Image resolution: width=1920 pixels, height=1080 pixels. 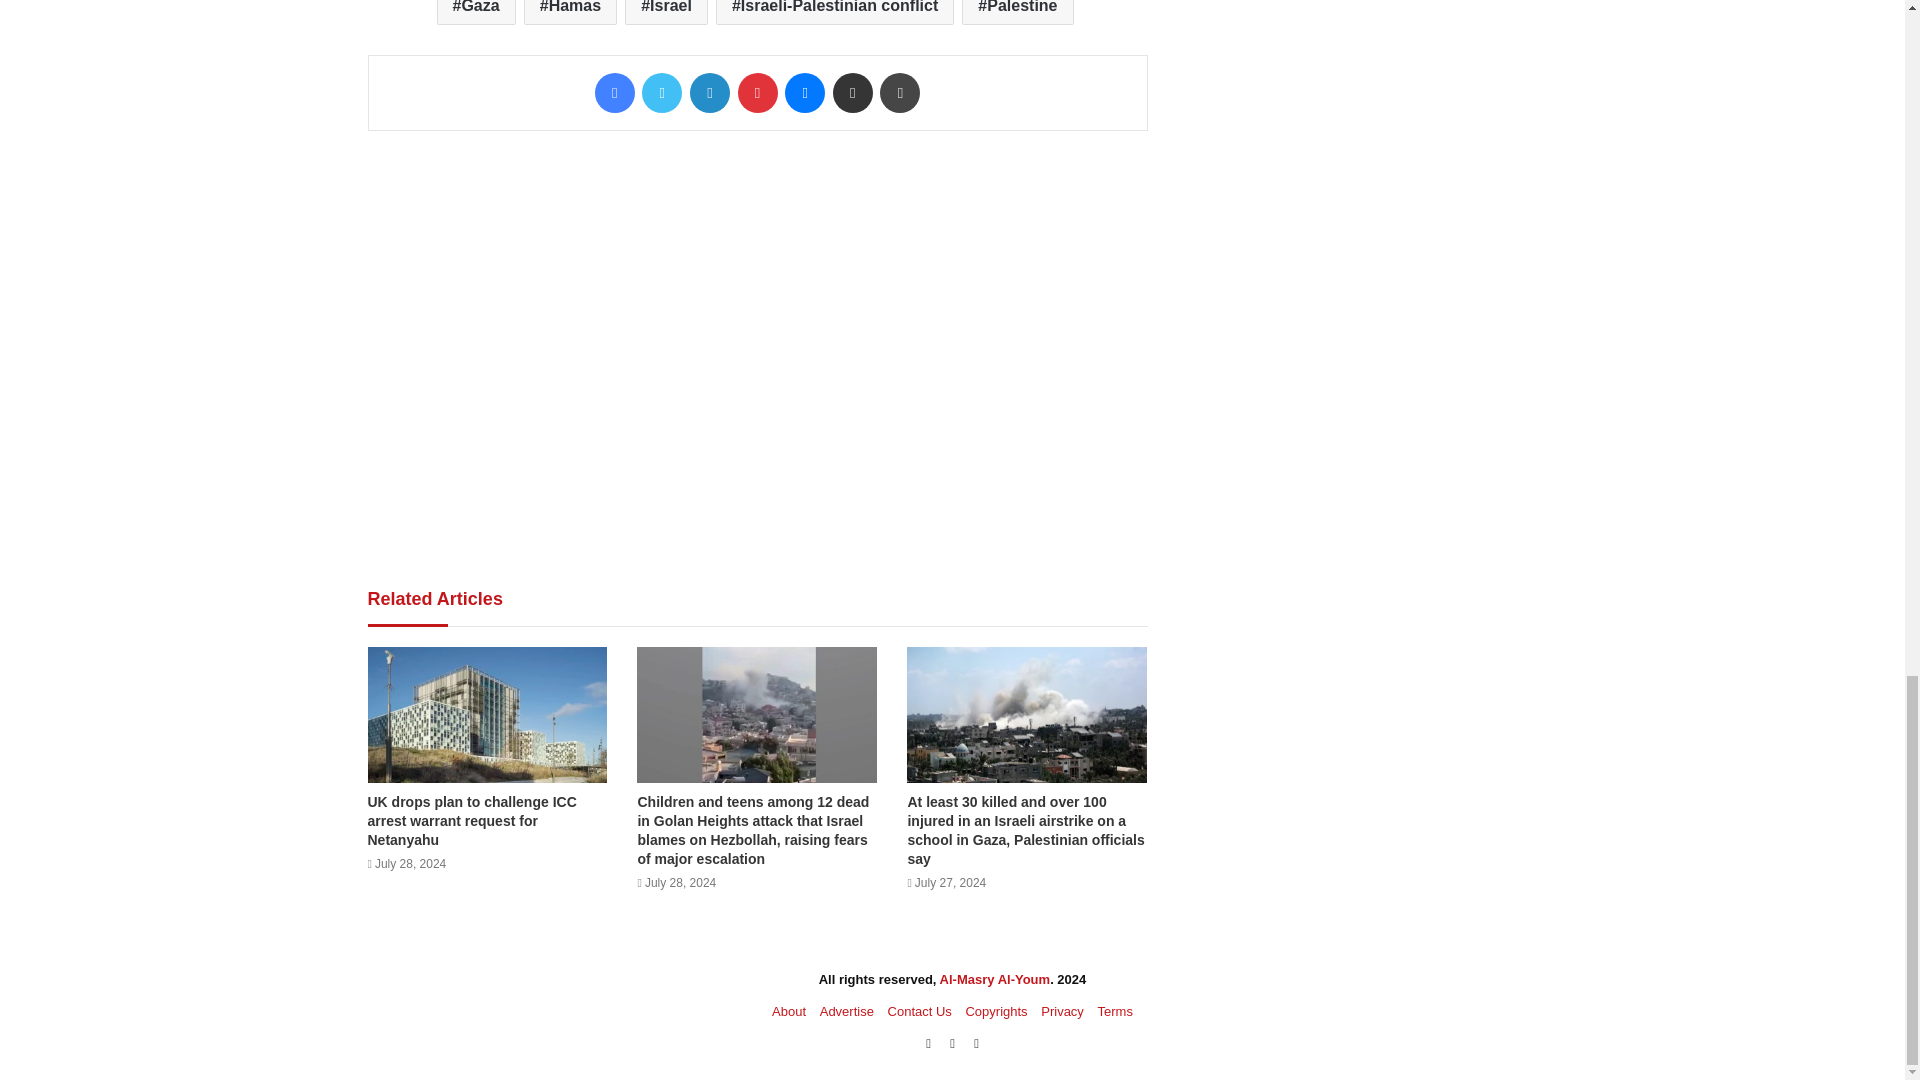 I want to click on Israel, so click(x=666, y=12).